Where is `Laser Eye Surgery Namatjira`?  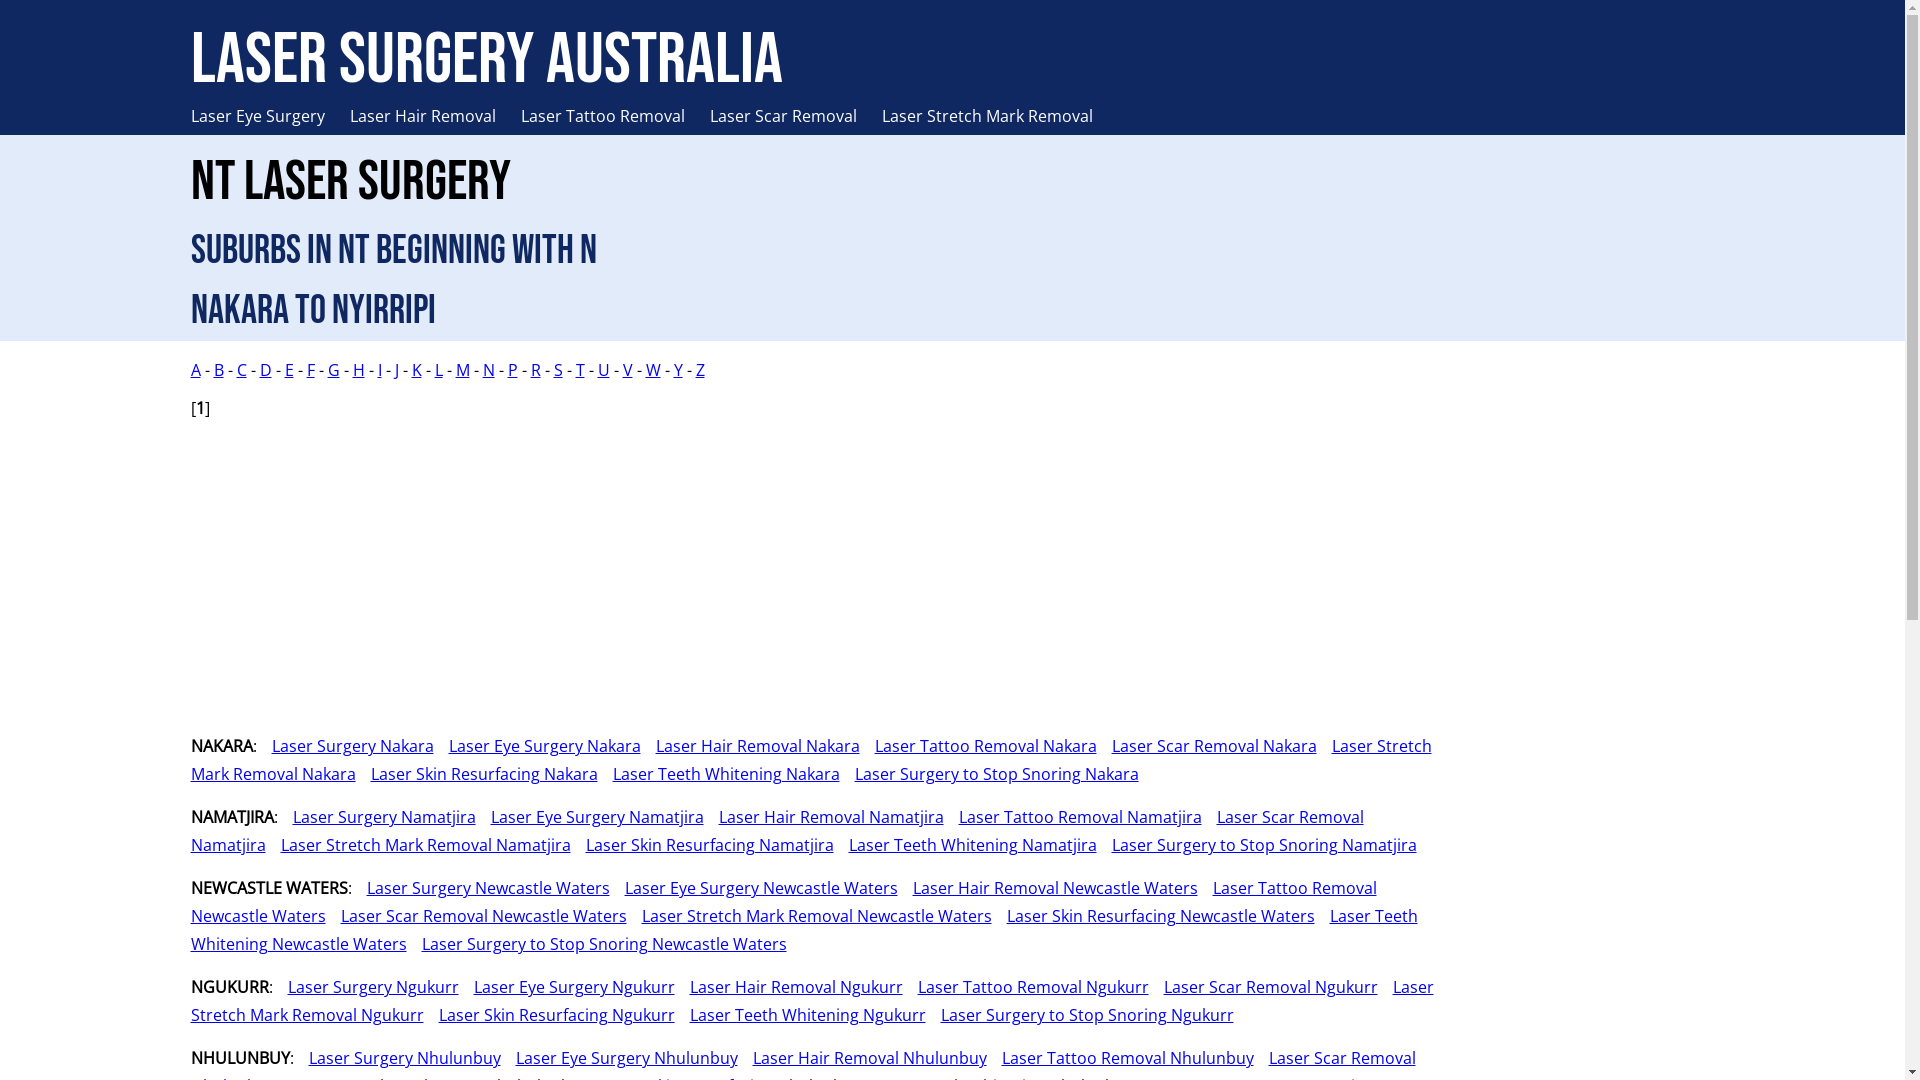 Laser Eye Surgery Namatjira is located at coordinates (590, 817).